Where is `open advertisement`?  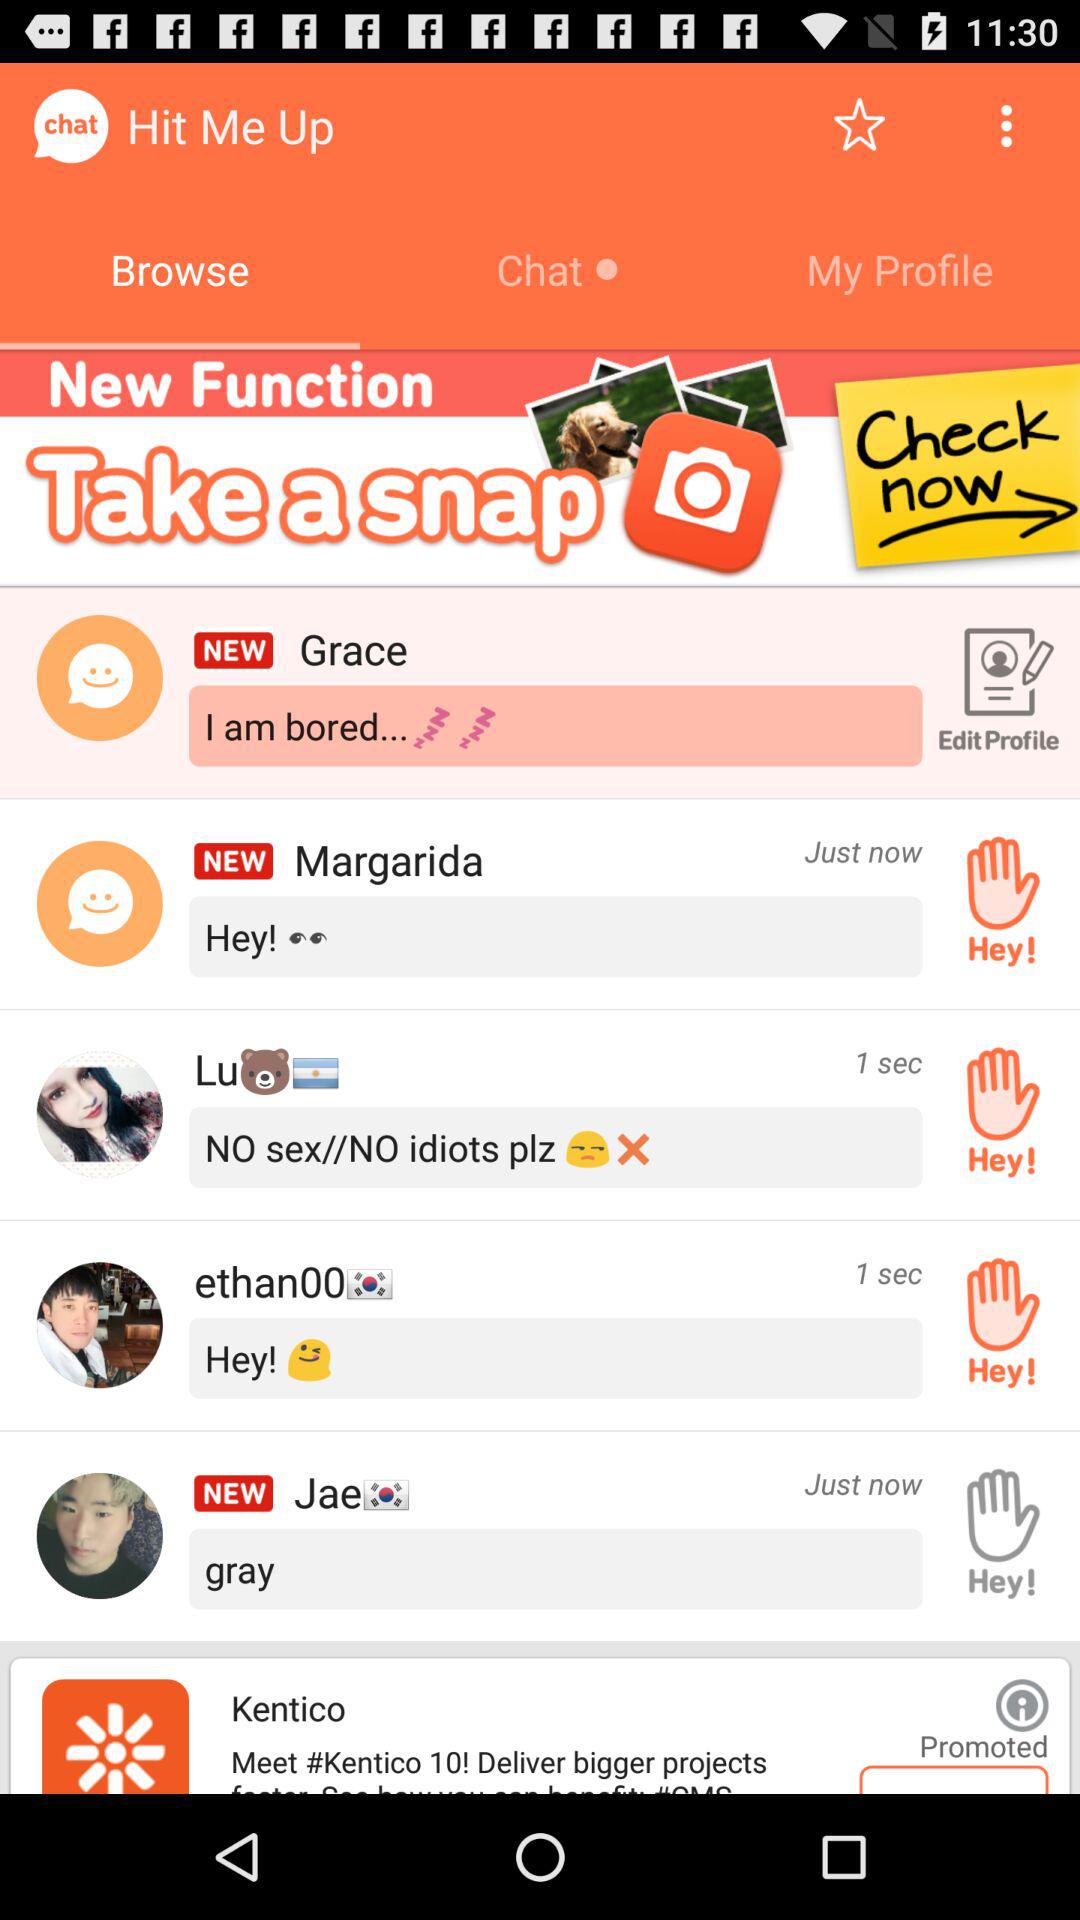 open advertisement is located at coordinates (540, 468).